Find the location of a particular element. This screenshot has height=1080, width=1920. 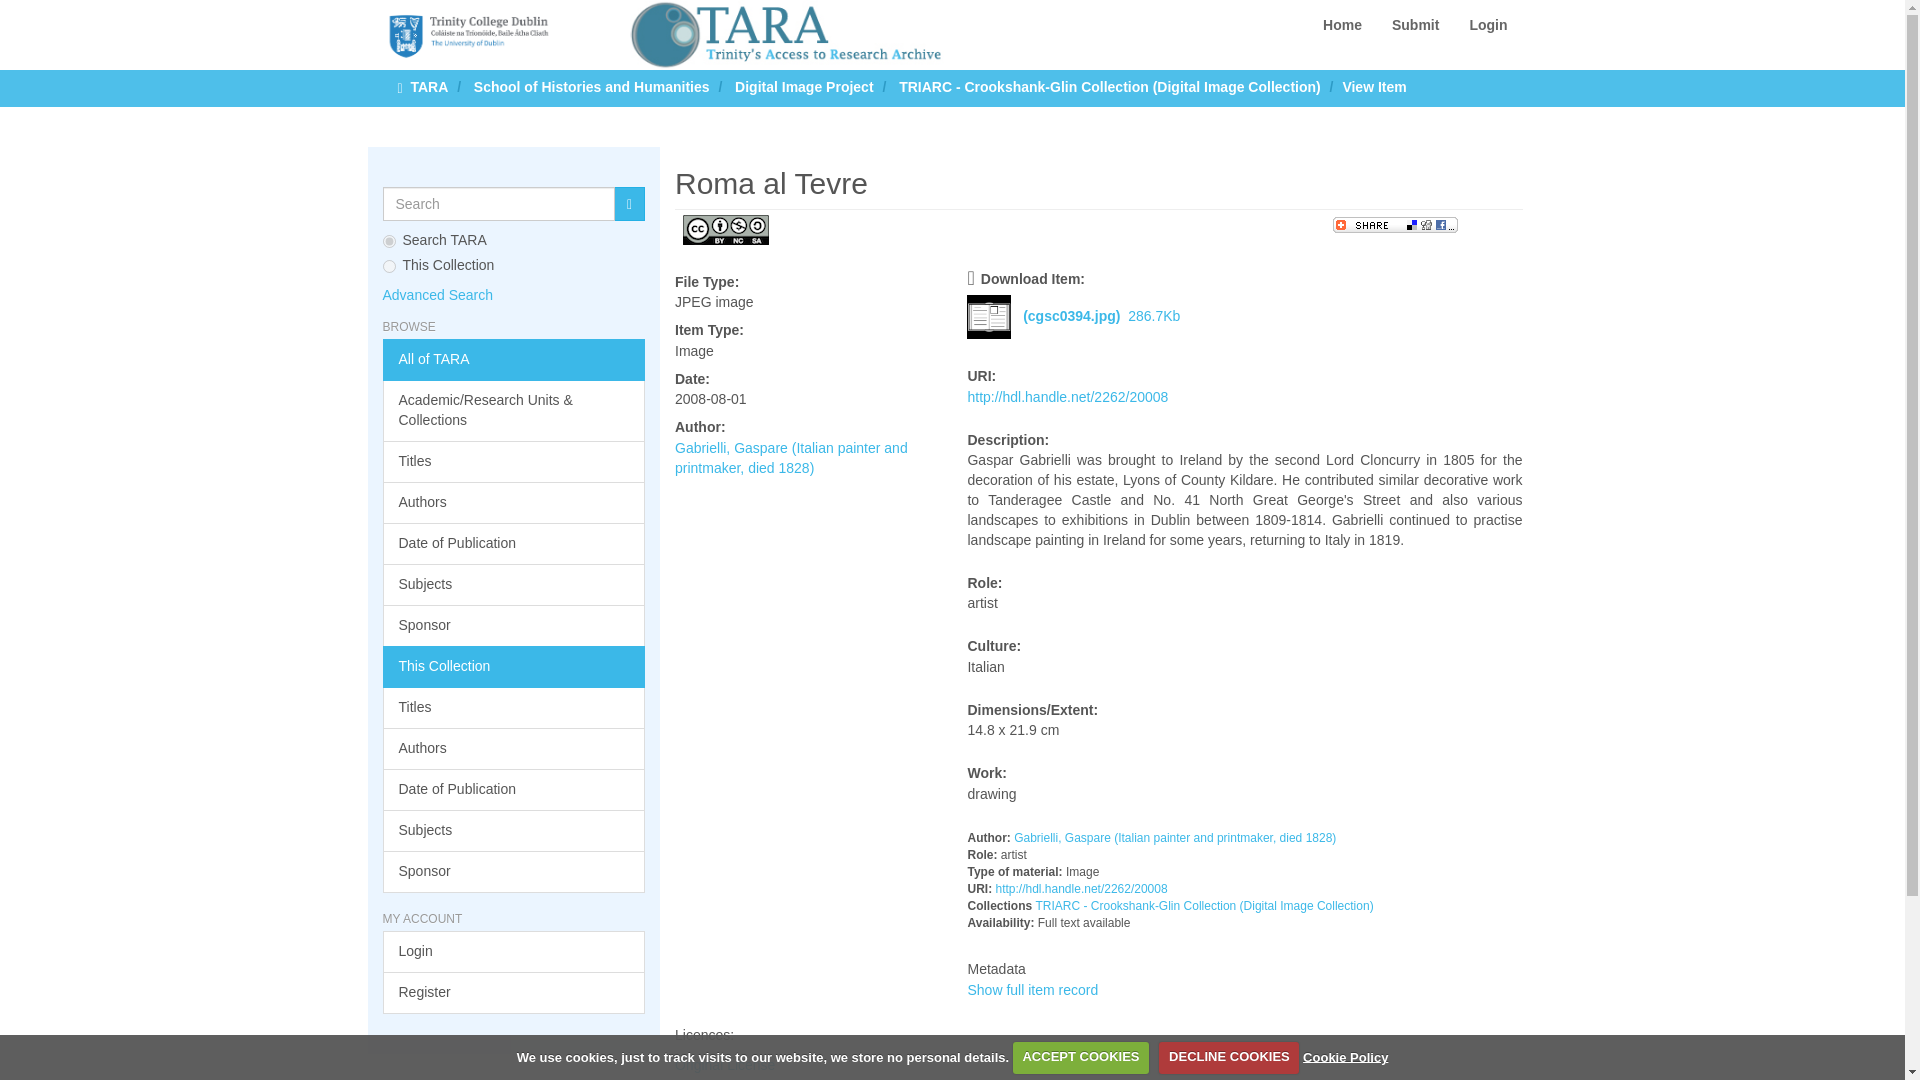

Subjects is located at coordinates (514, 831).